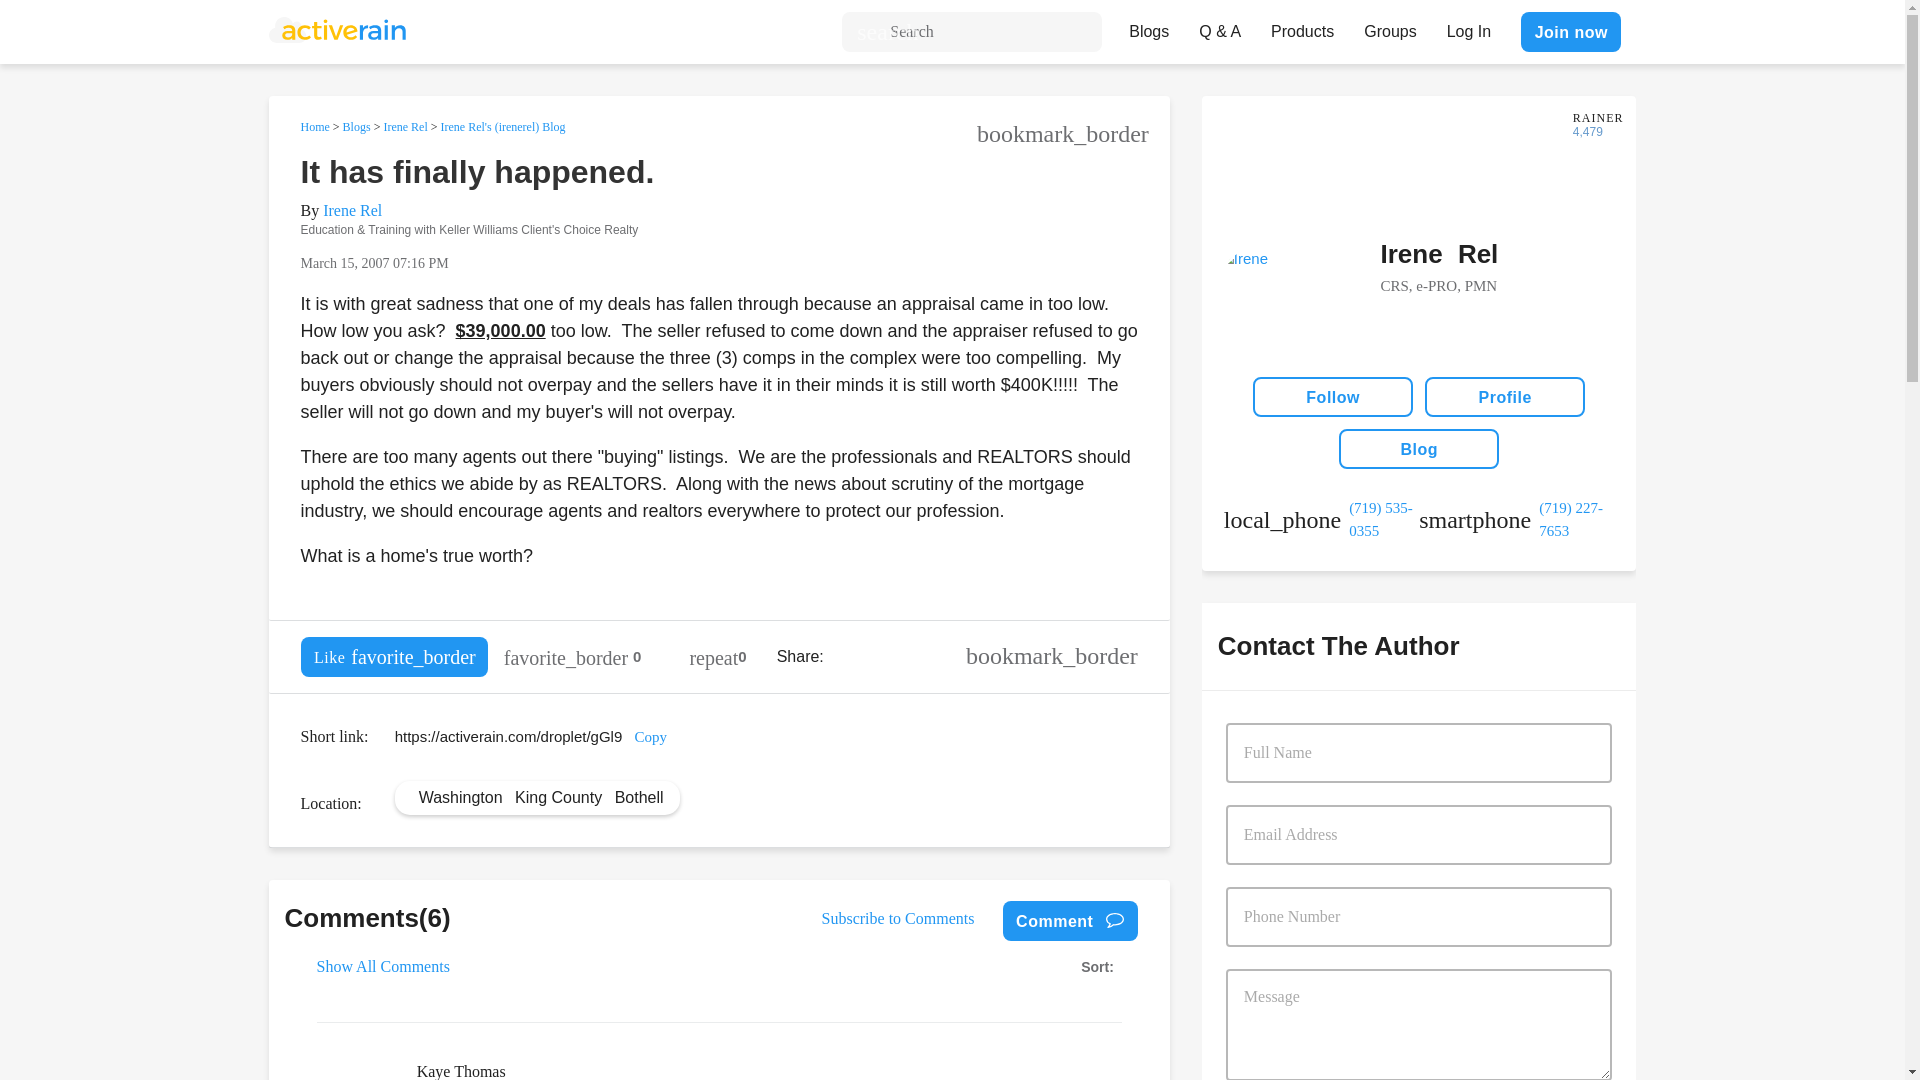 This screenshot has width=1920, height=1080. Describe the element at coordinates (558, 796) in the screenshot. I see `King County` at that location.